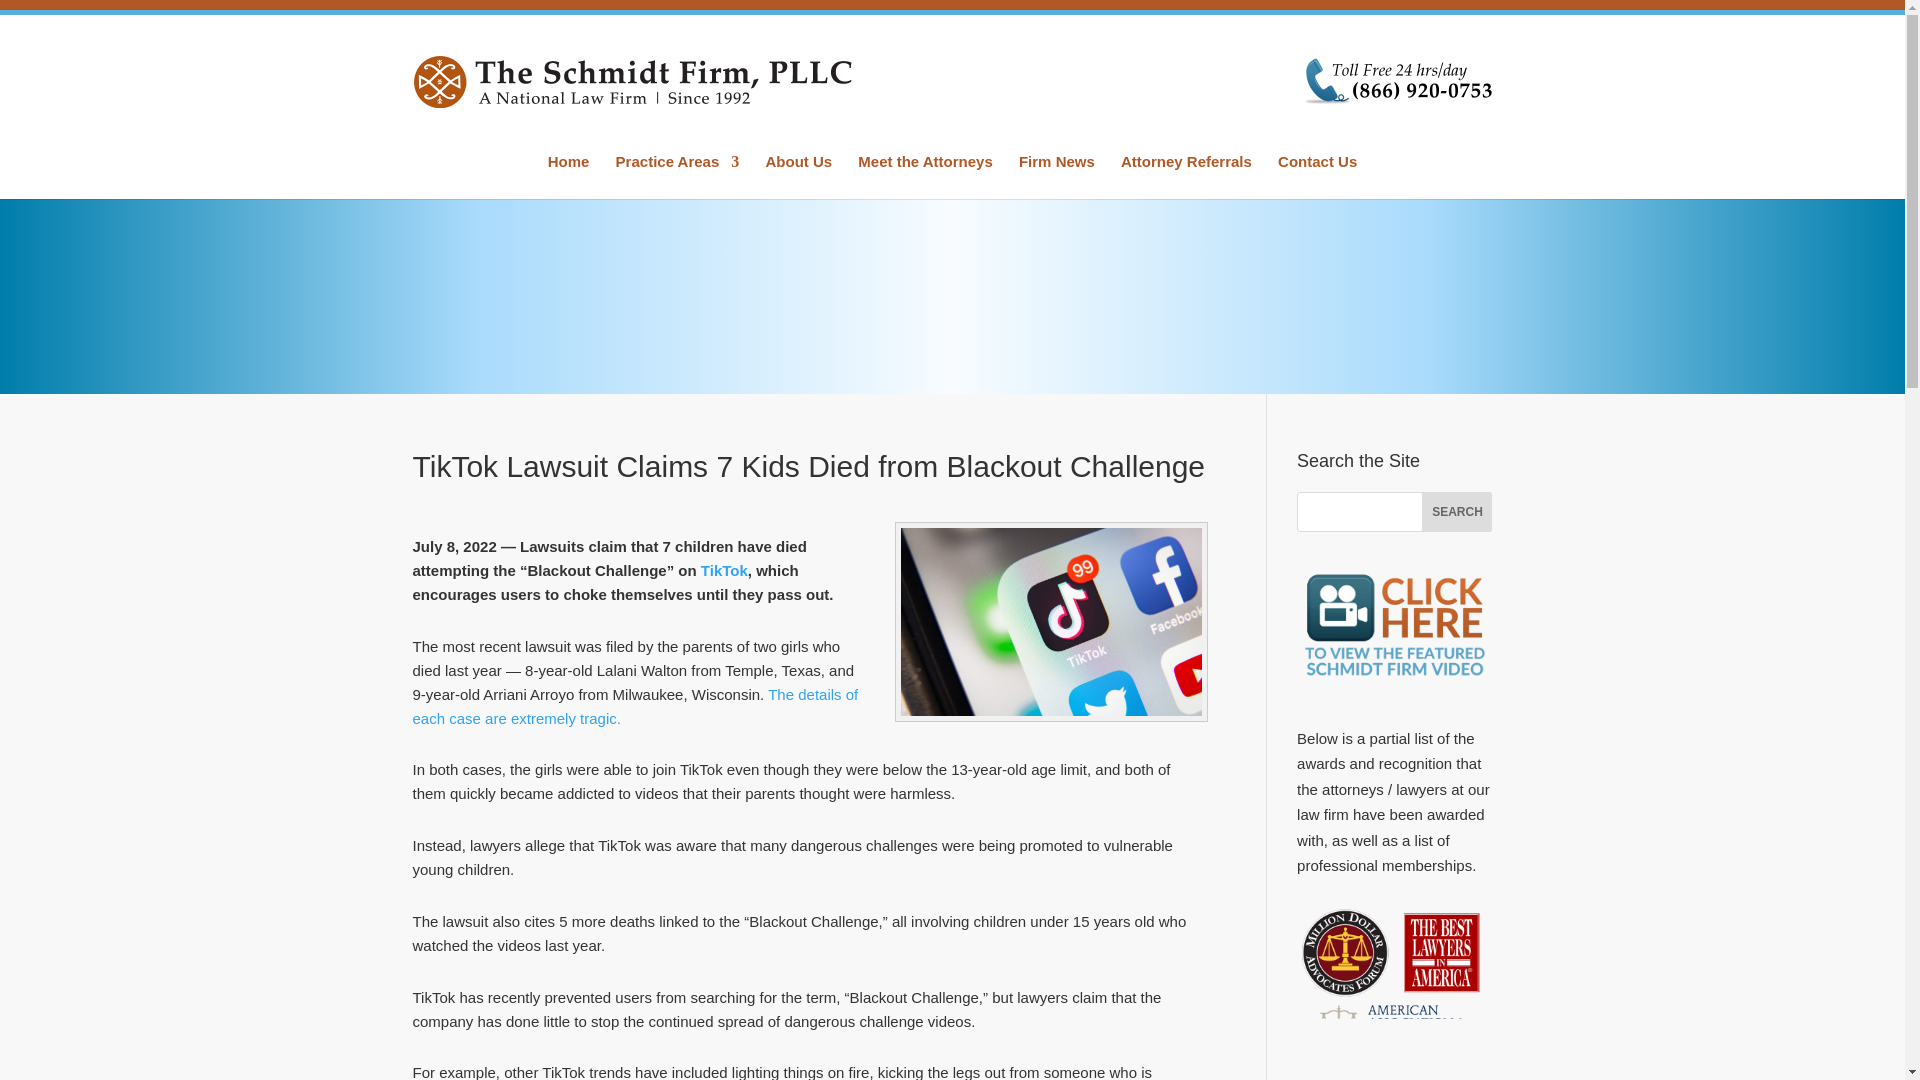  Describe the element at coordinates (1456, 512) in the screenshot. I see `Search` at that location.